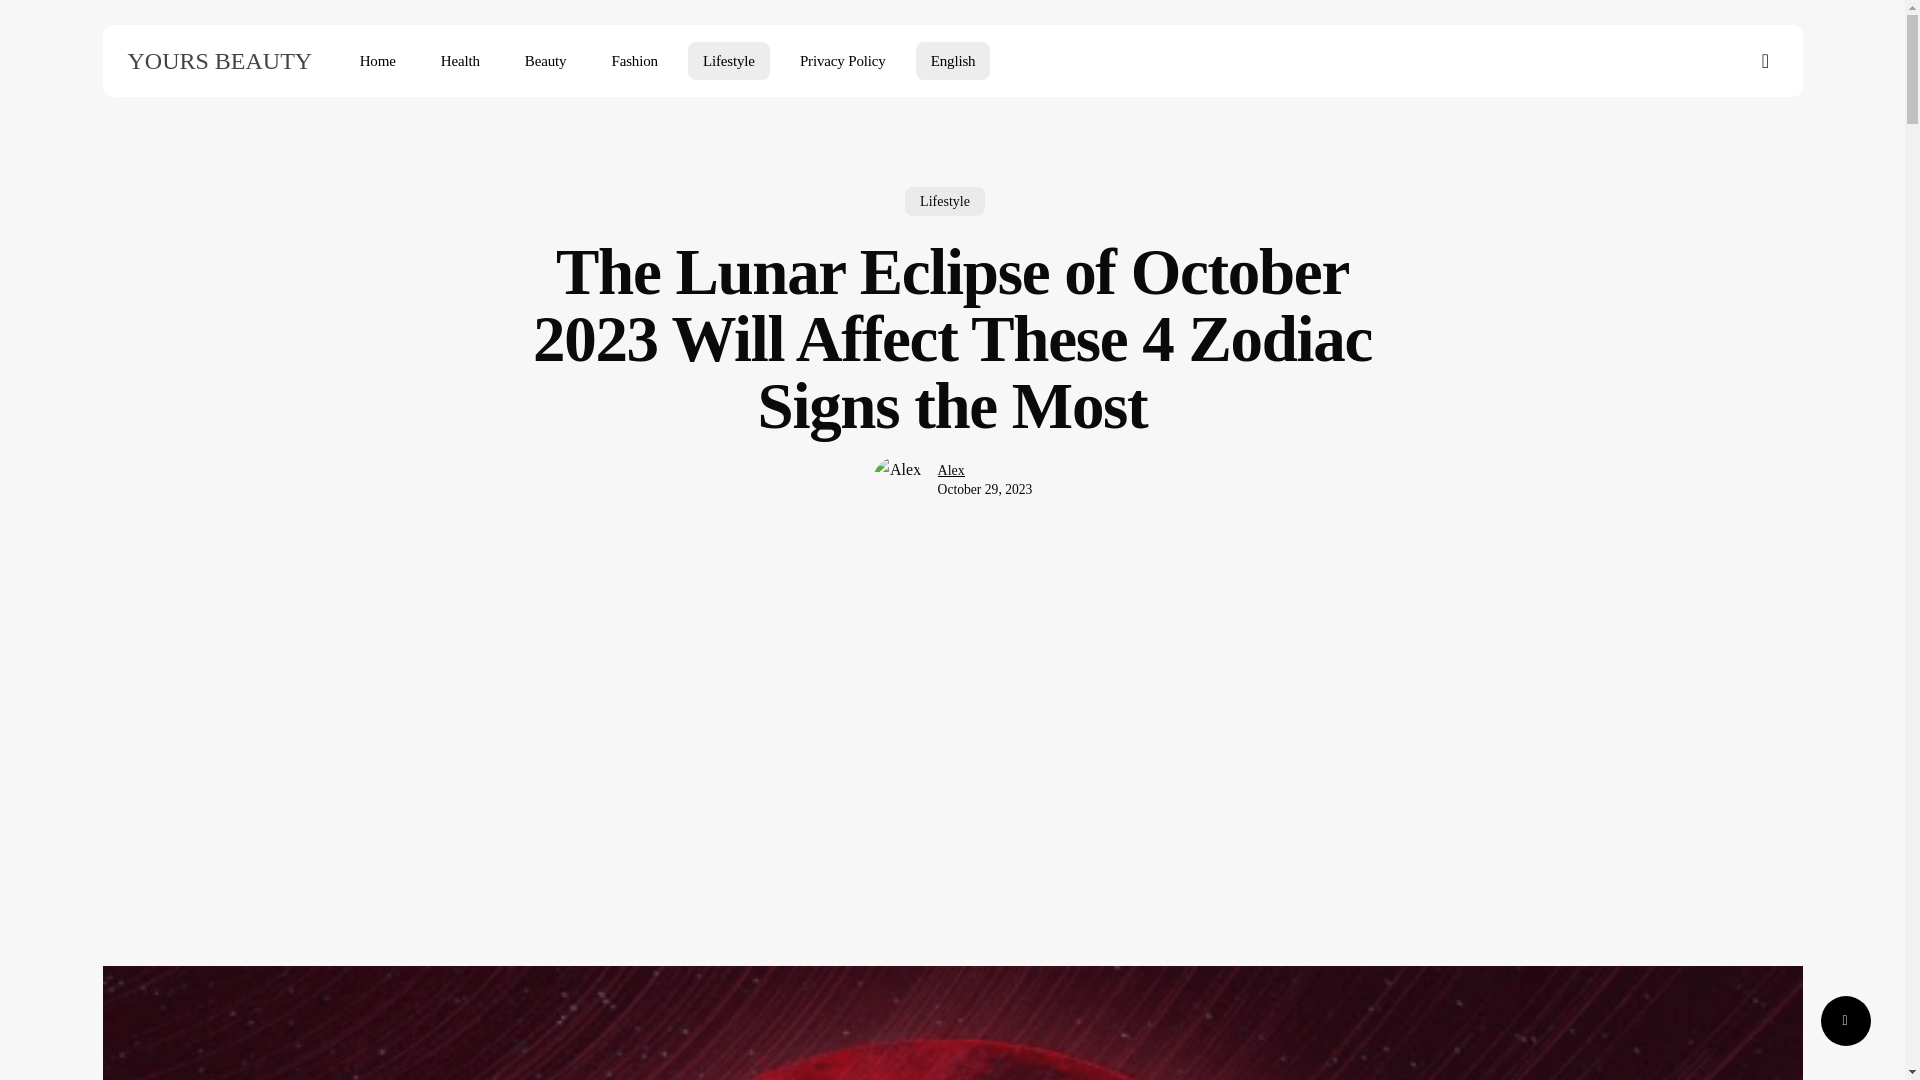  Describe the element at coordinates (378, 60) in the screenshot. I see `Home` at that location.